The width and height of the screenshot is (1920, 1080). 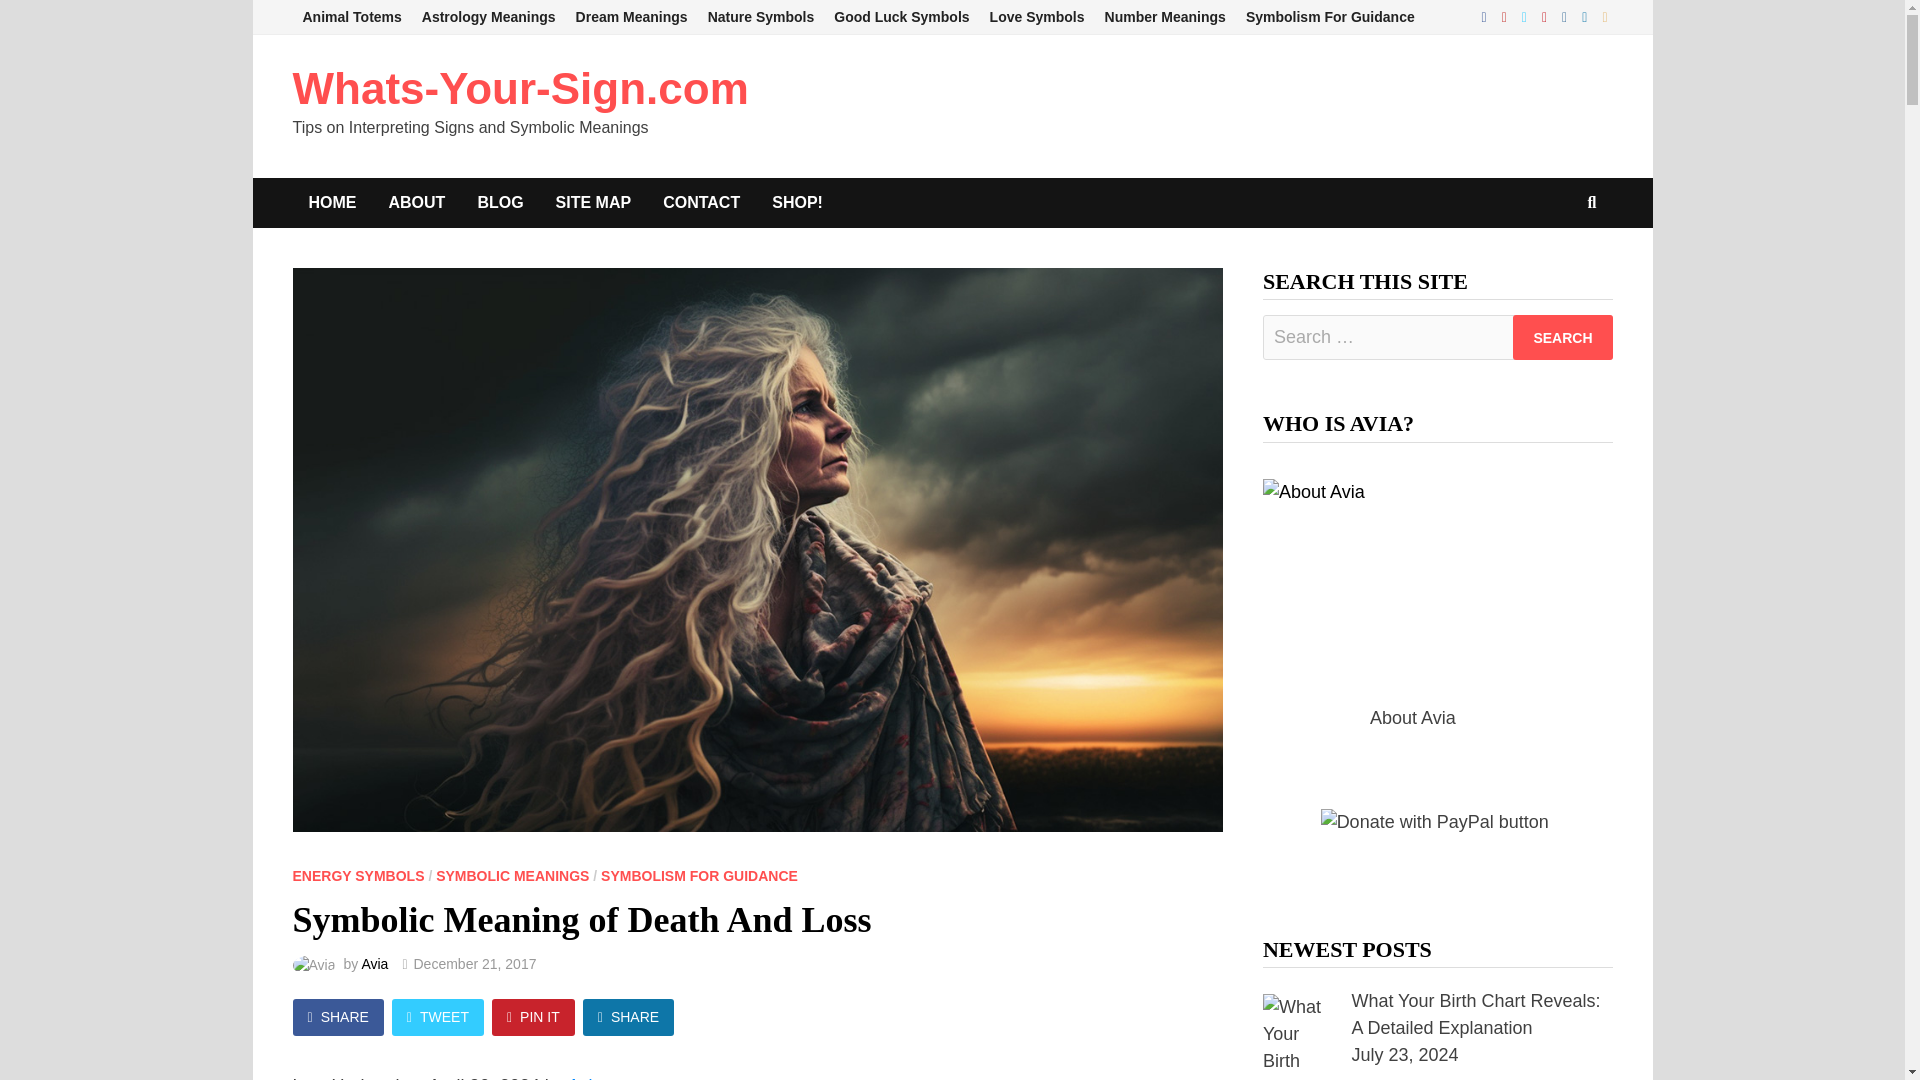 I want to click on Nature Symbols, so click(x=762, y=17).